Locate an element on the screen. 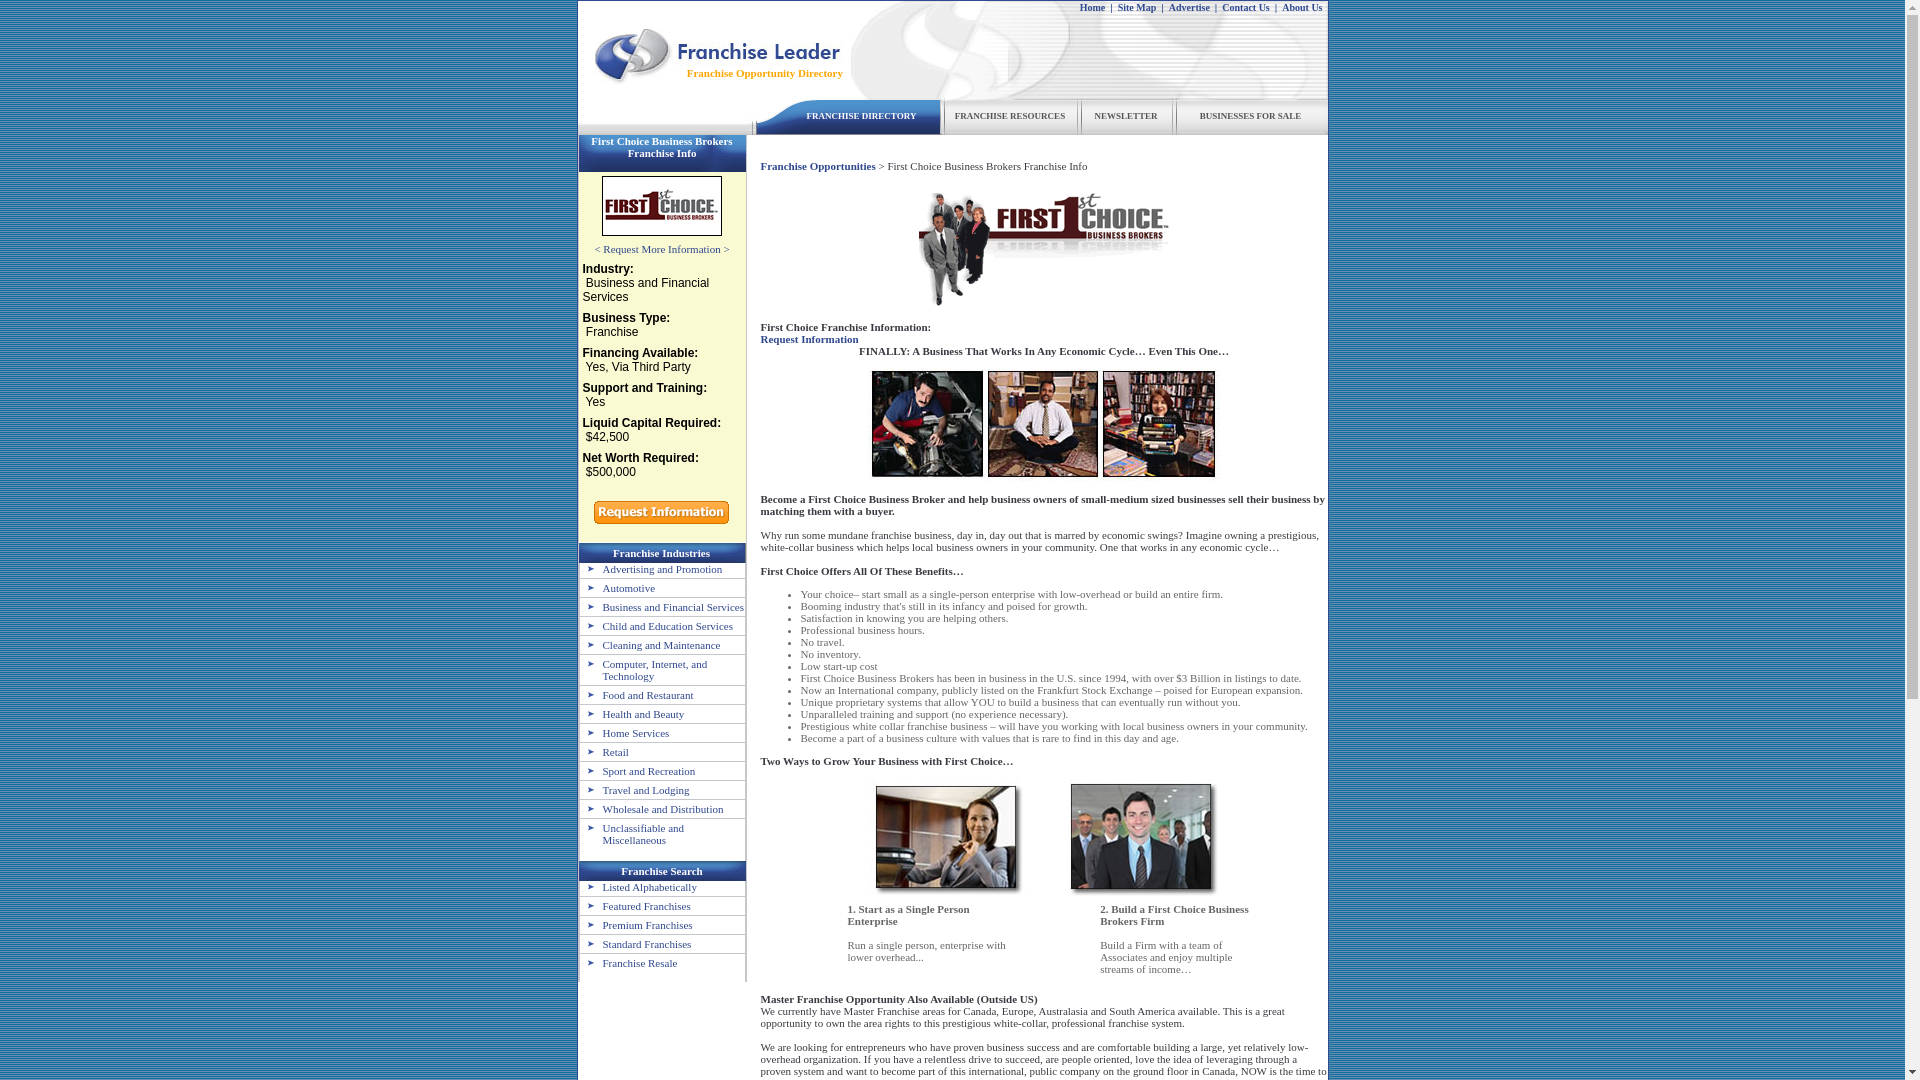 This screenshot has width=1920, height=1080. Contact Us is located at coordinates (1245, 7).